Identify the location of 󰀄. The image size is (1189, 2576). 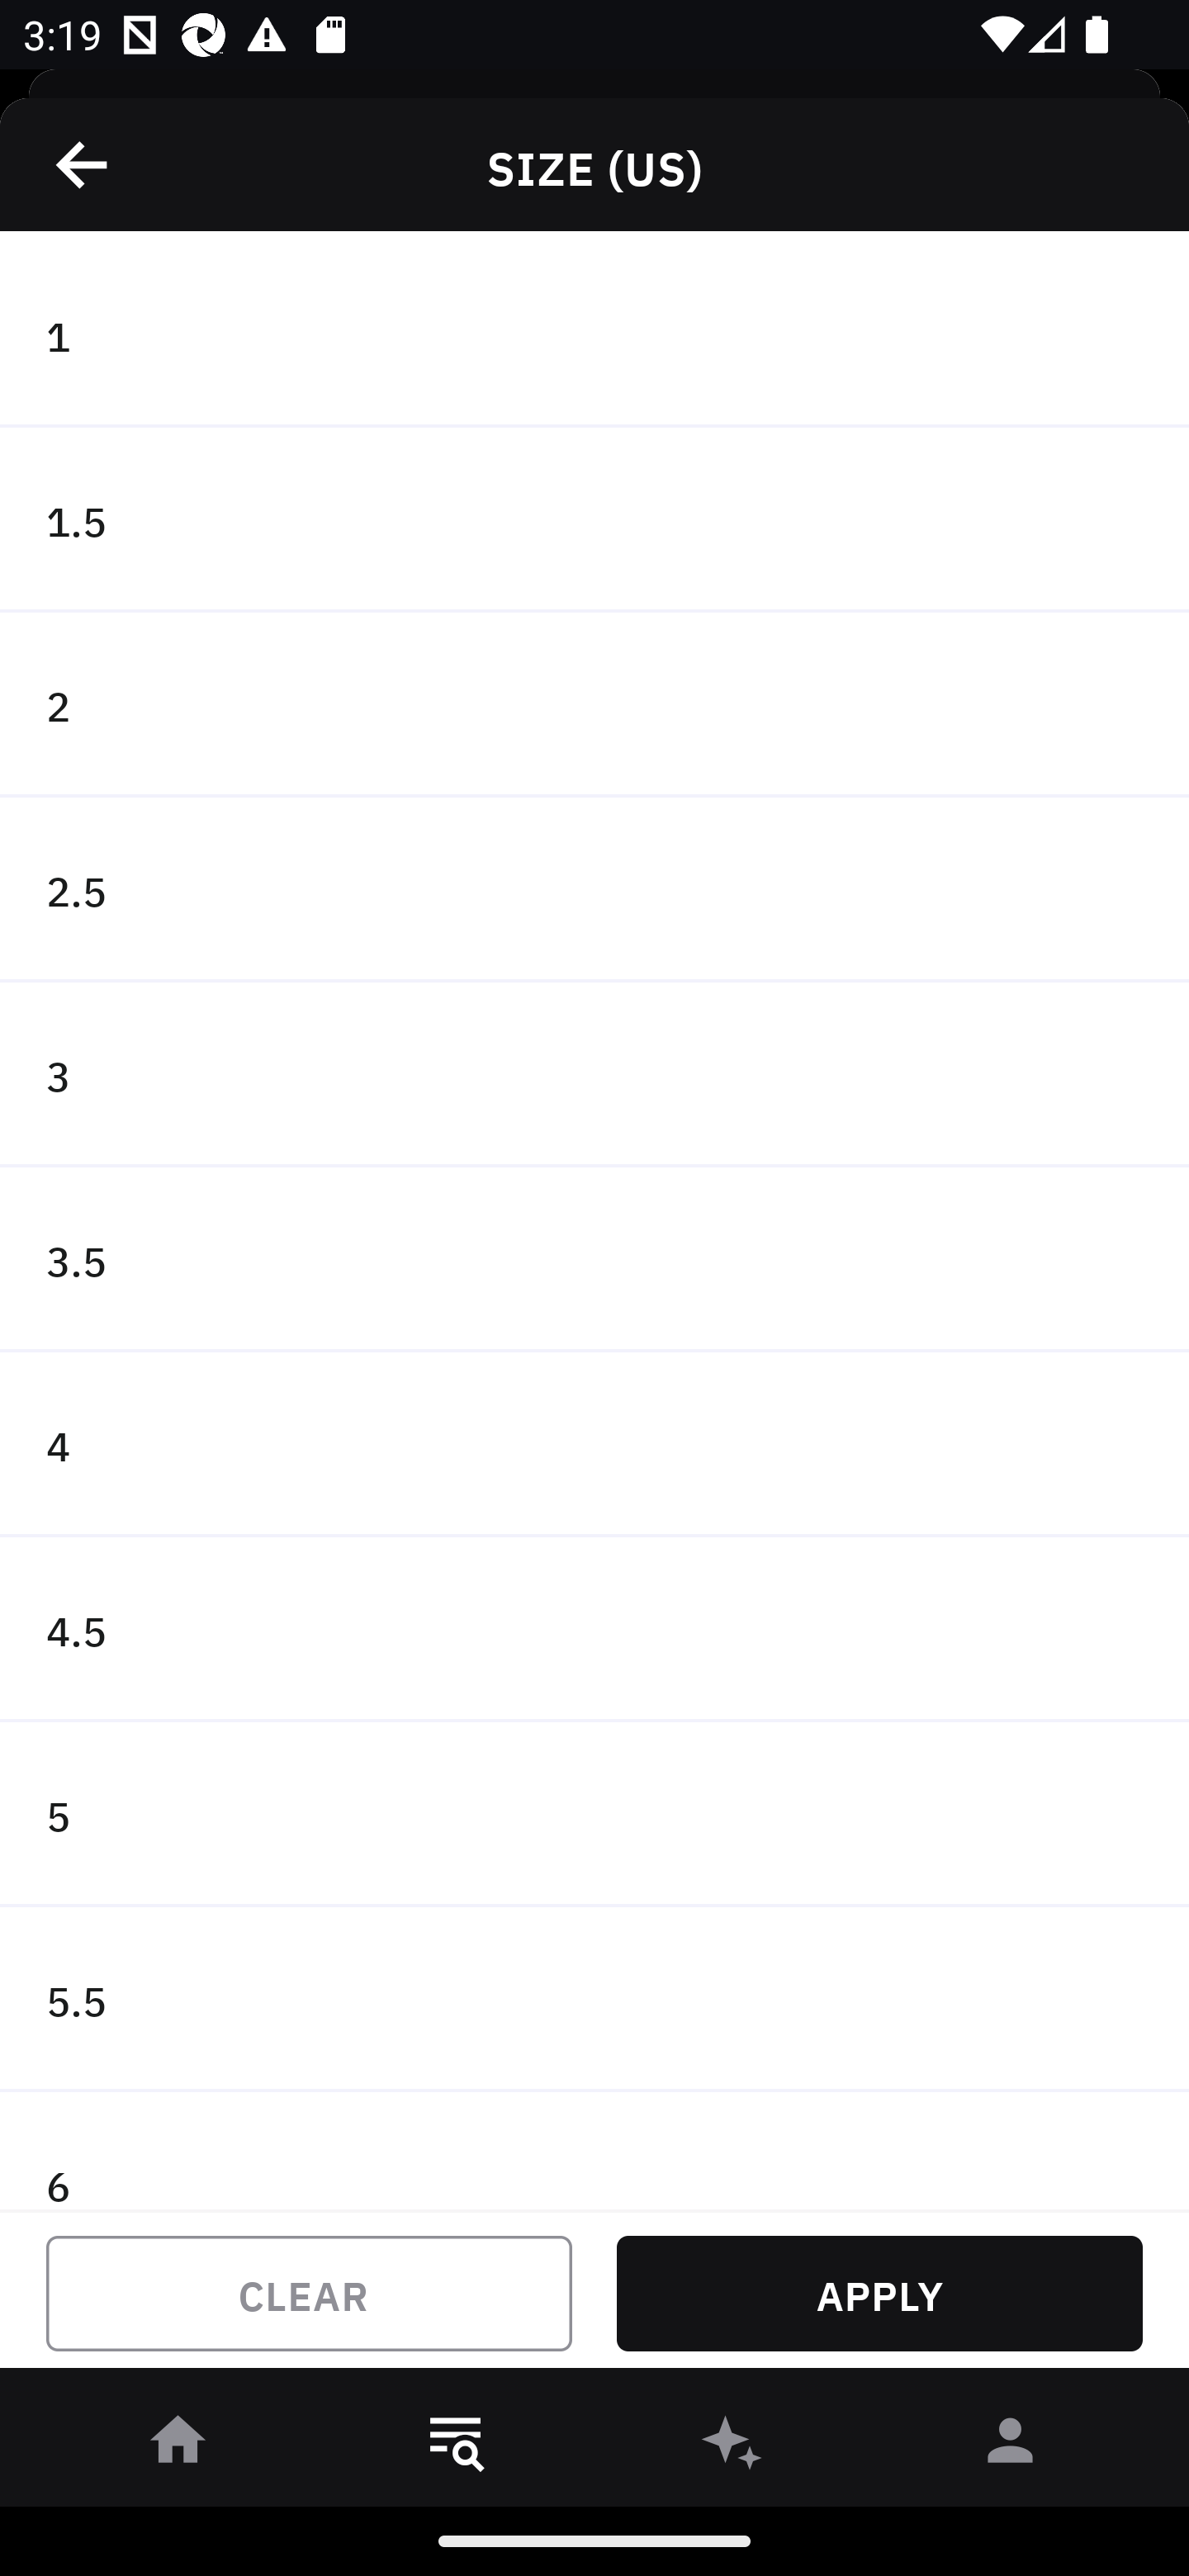
(1011, 2446).